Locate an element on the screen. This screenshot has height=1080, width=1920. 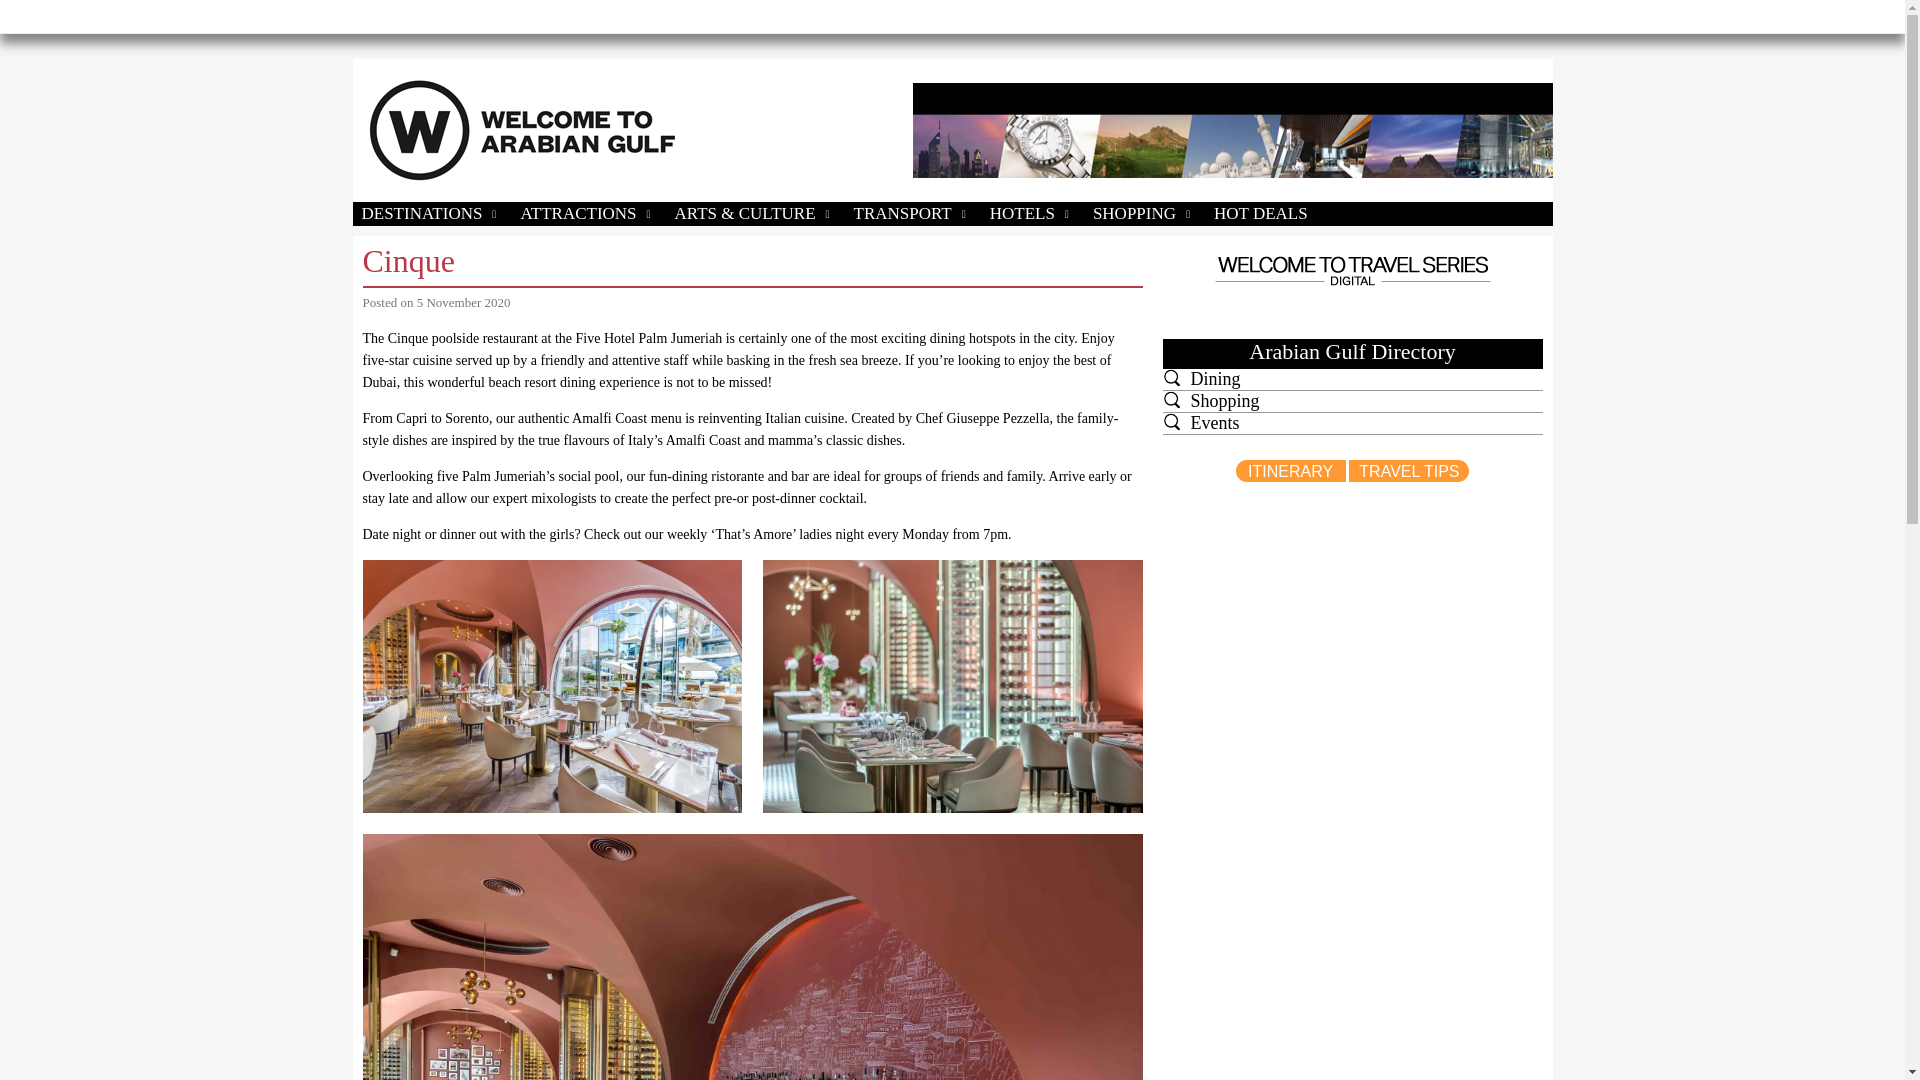
HOT DEALS is located at coordinates (1260, 214).